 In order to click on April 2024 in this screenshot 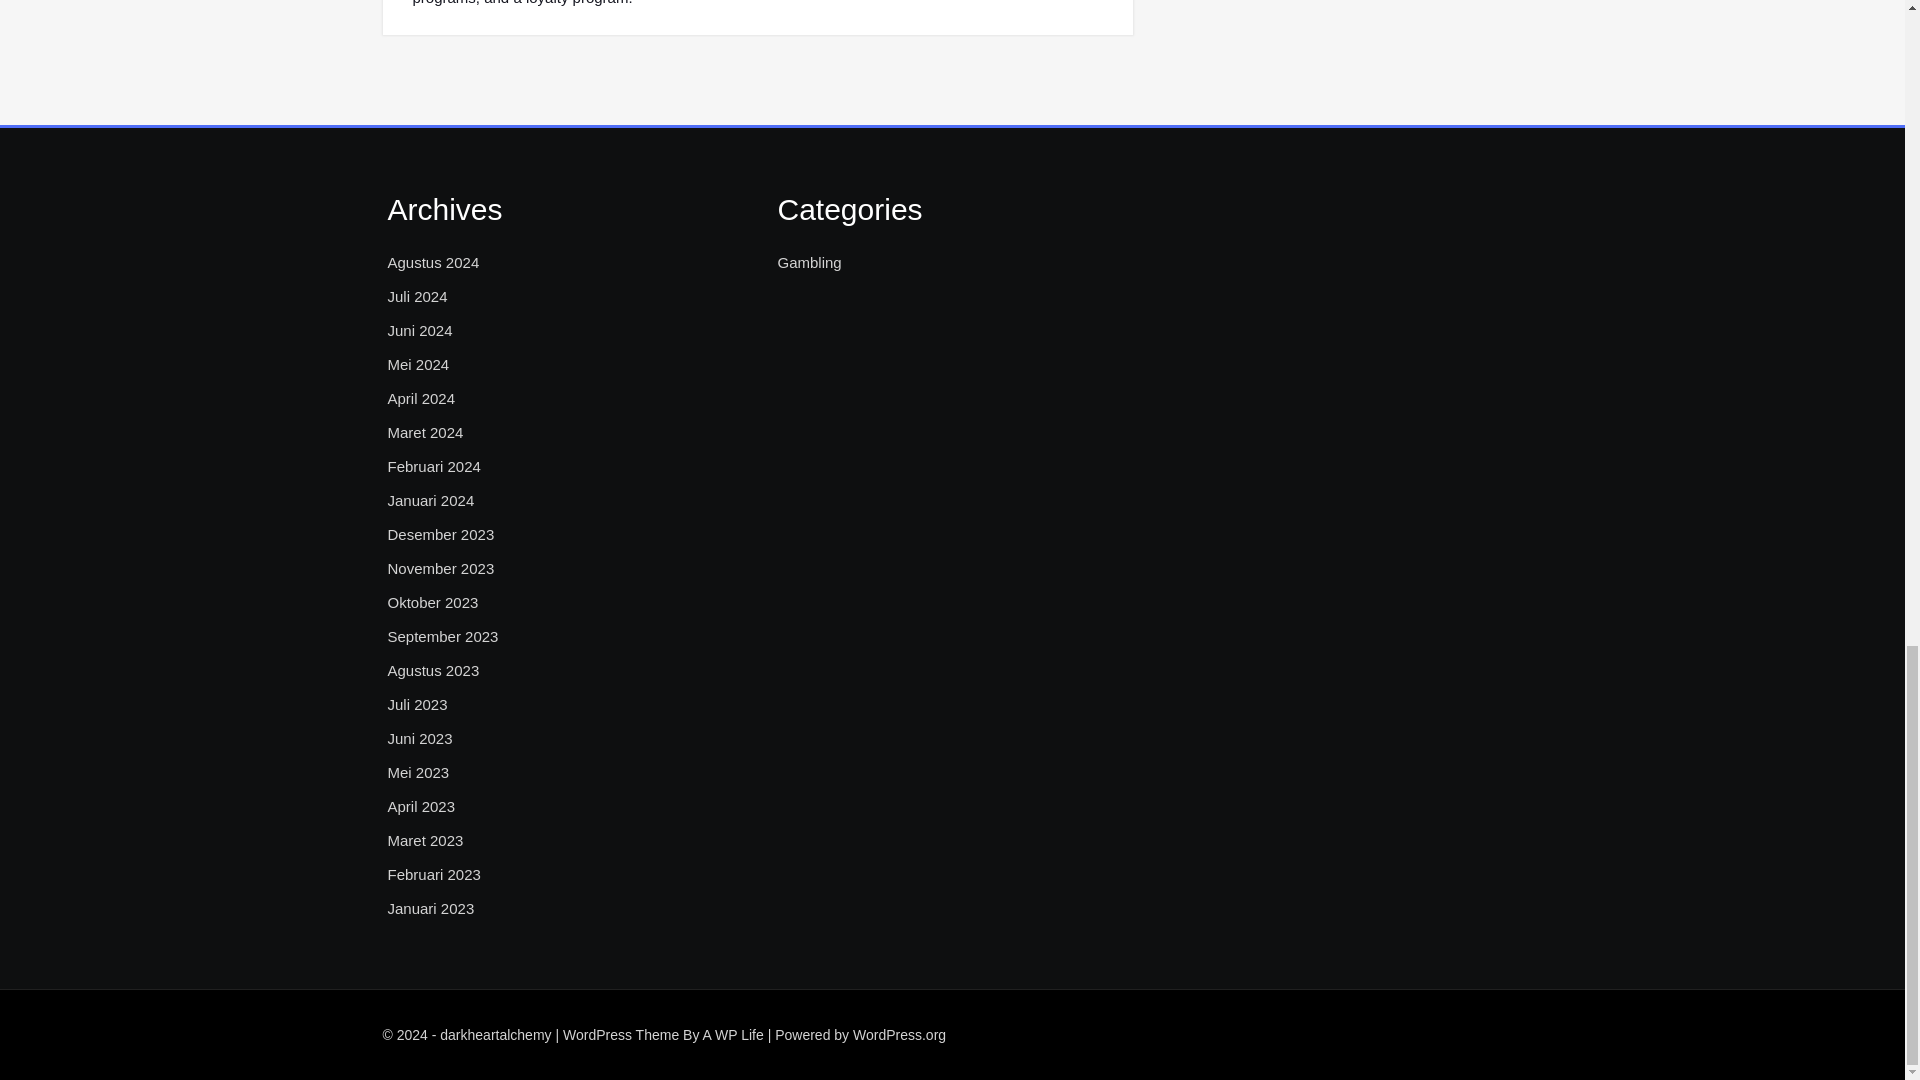, I will do `click(422, 398)`.